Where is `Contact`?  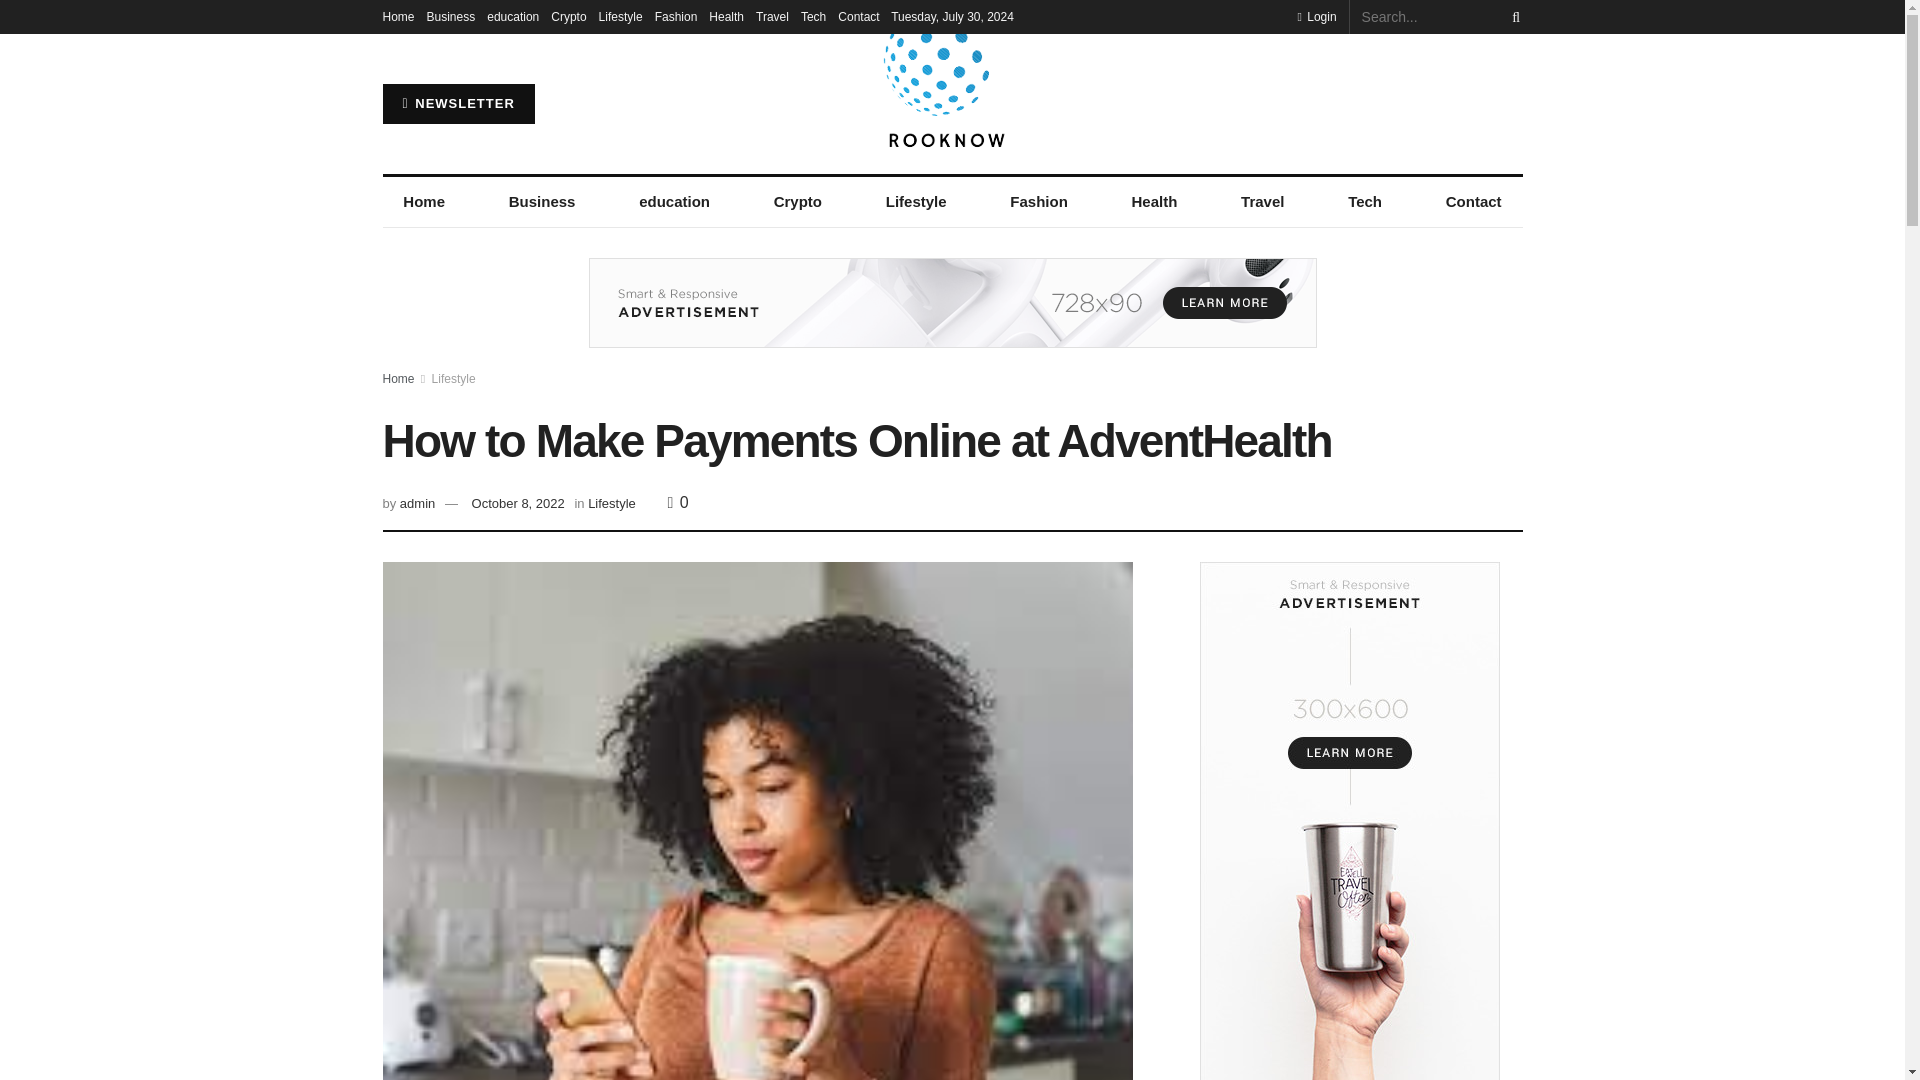 Contact is located at coordinates (858, 16).